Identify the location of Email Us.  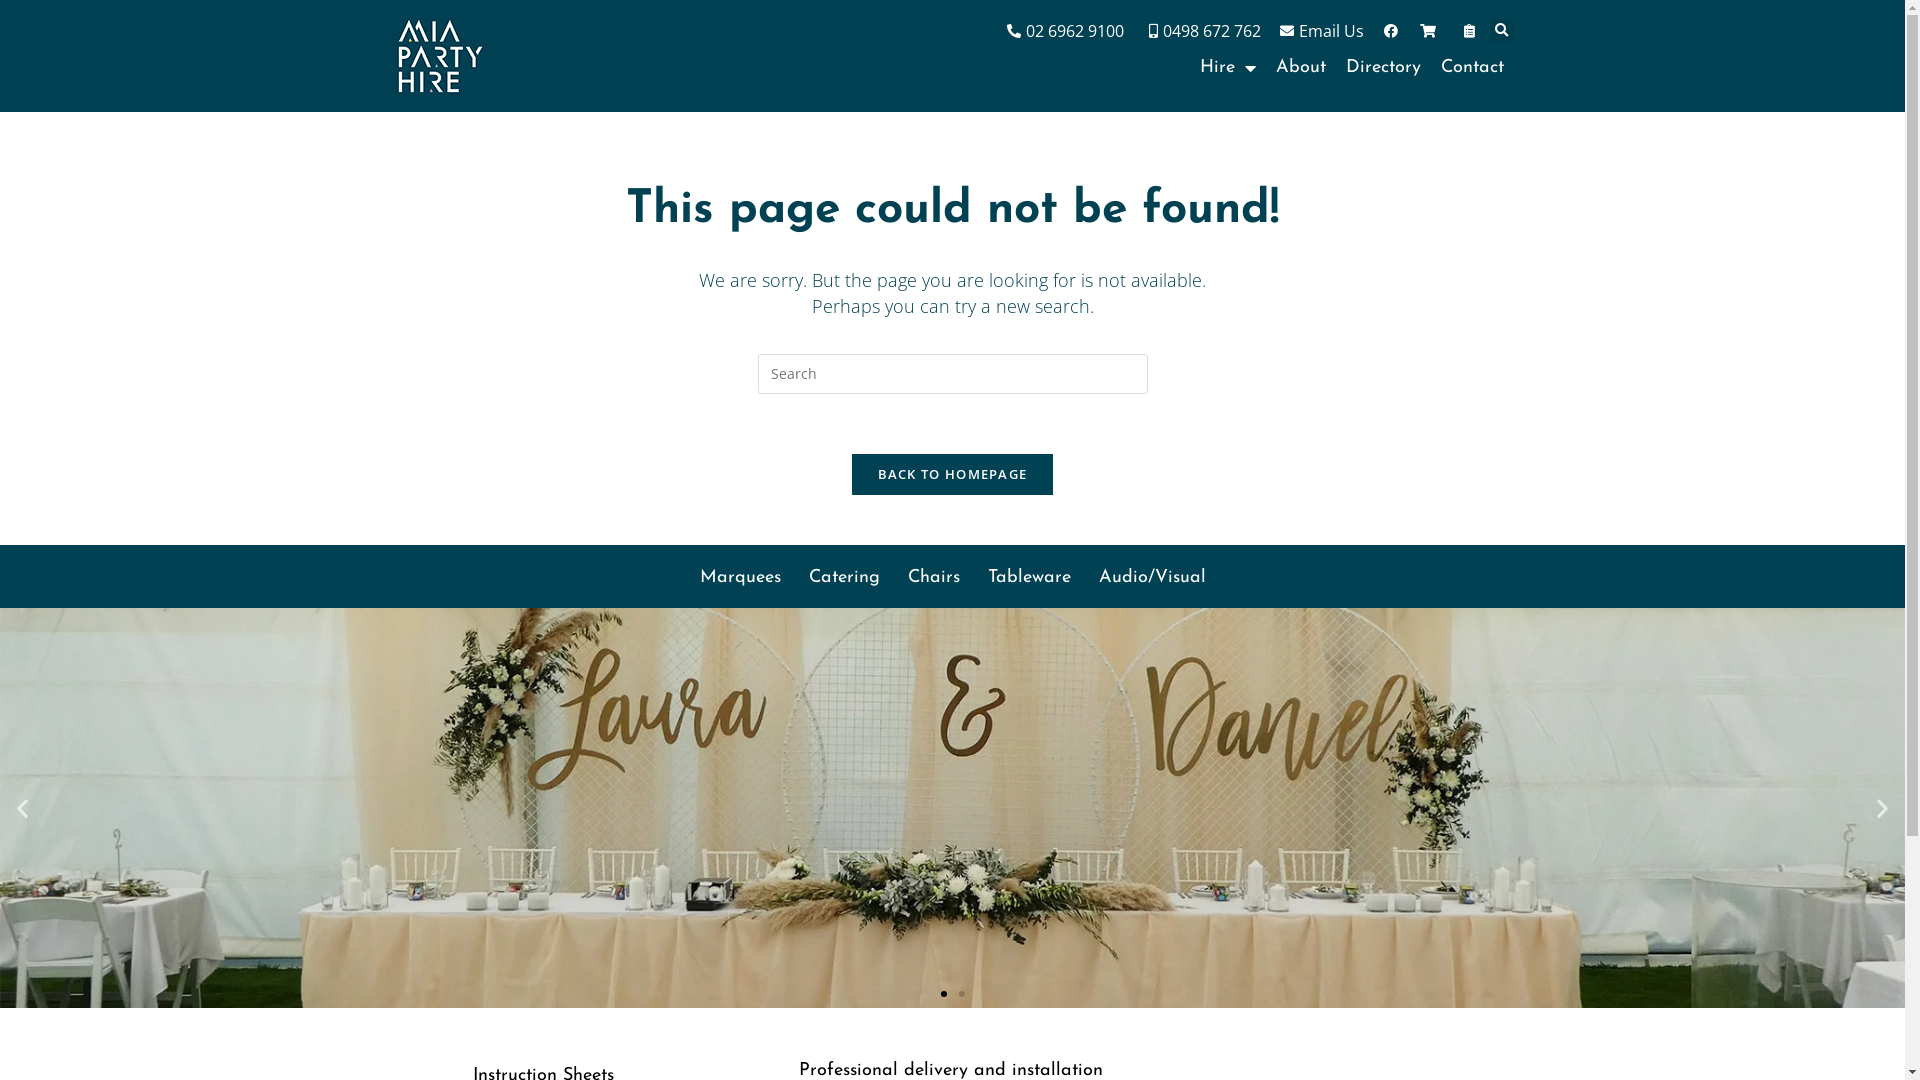
(1321, 31).